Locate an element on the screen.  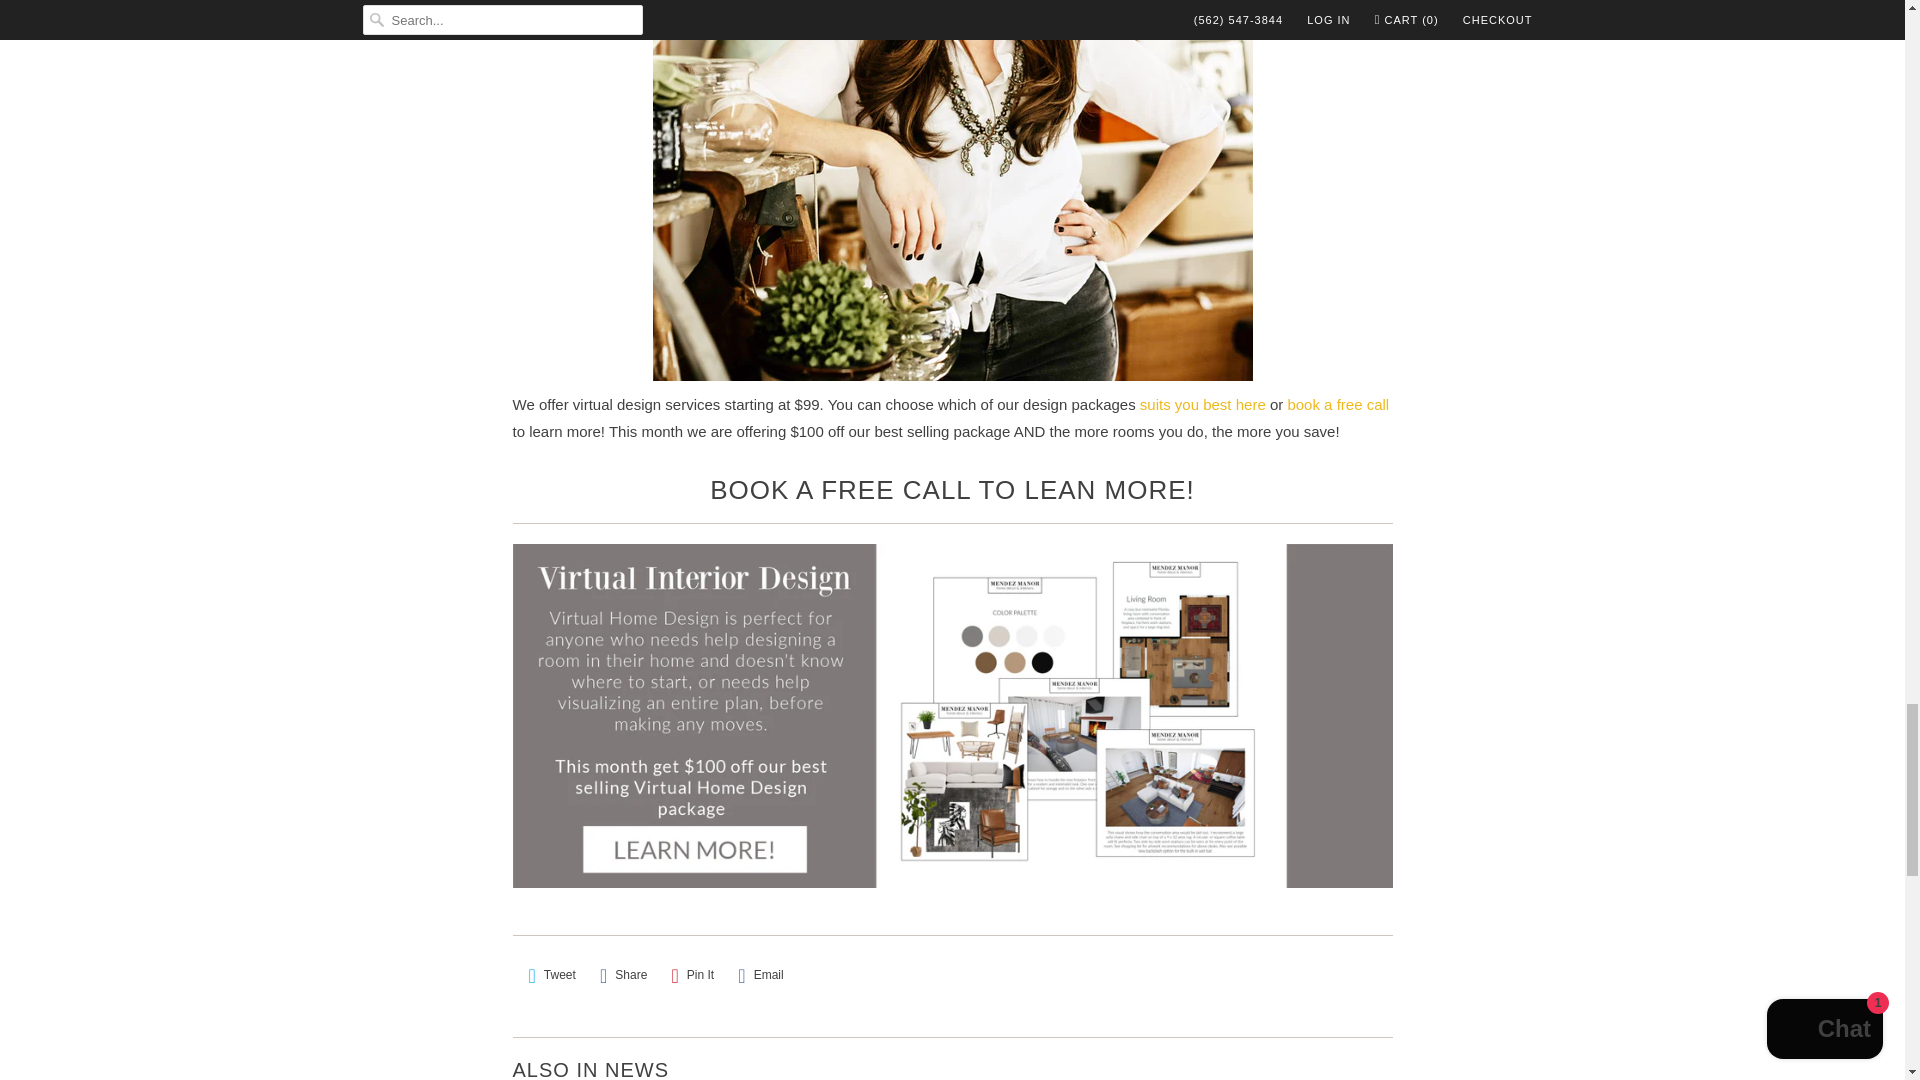
Share this on Twitter is located at coordinates (552, 976).